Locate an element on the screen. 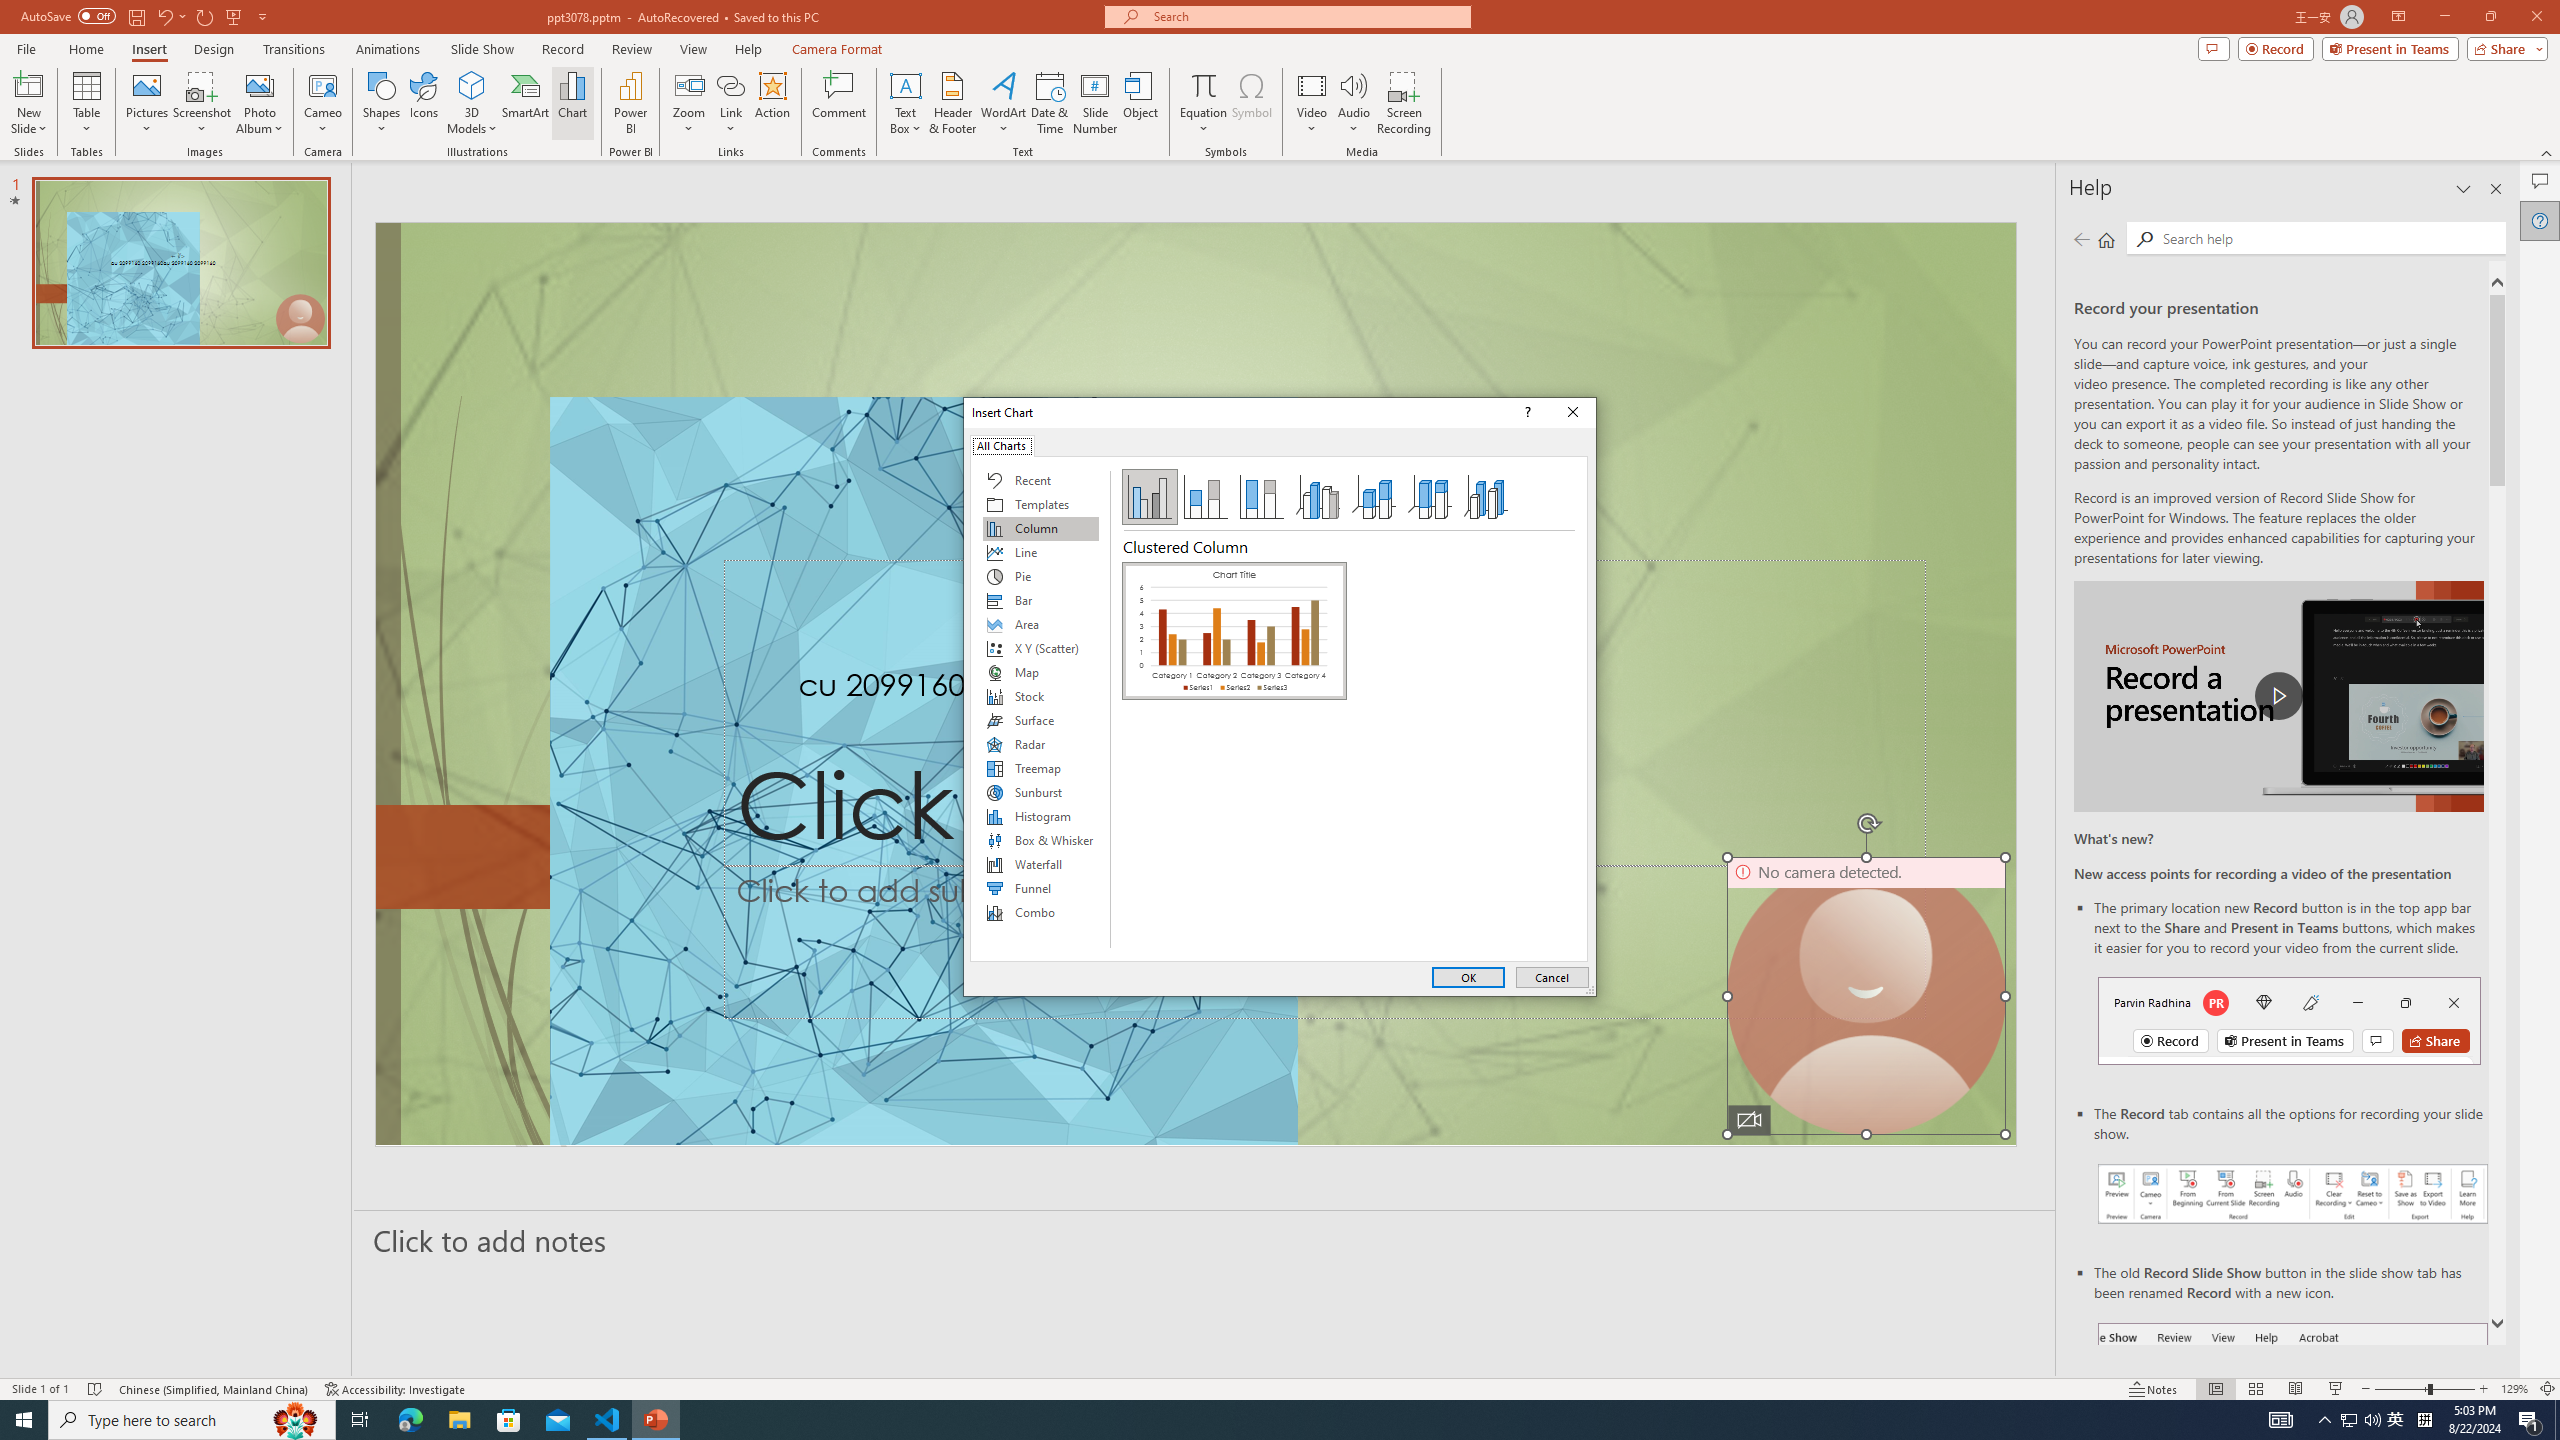  Photo Album... is located at coordinates (259, 103).